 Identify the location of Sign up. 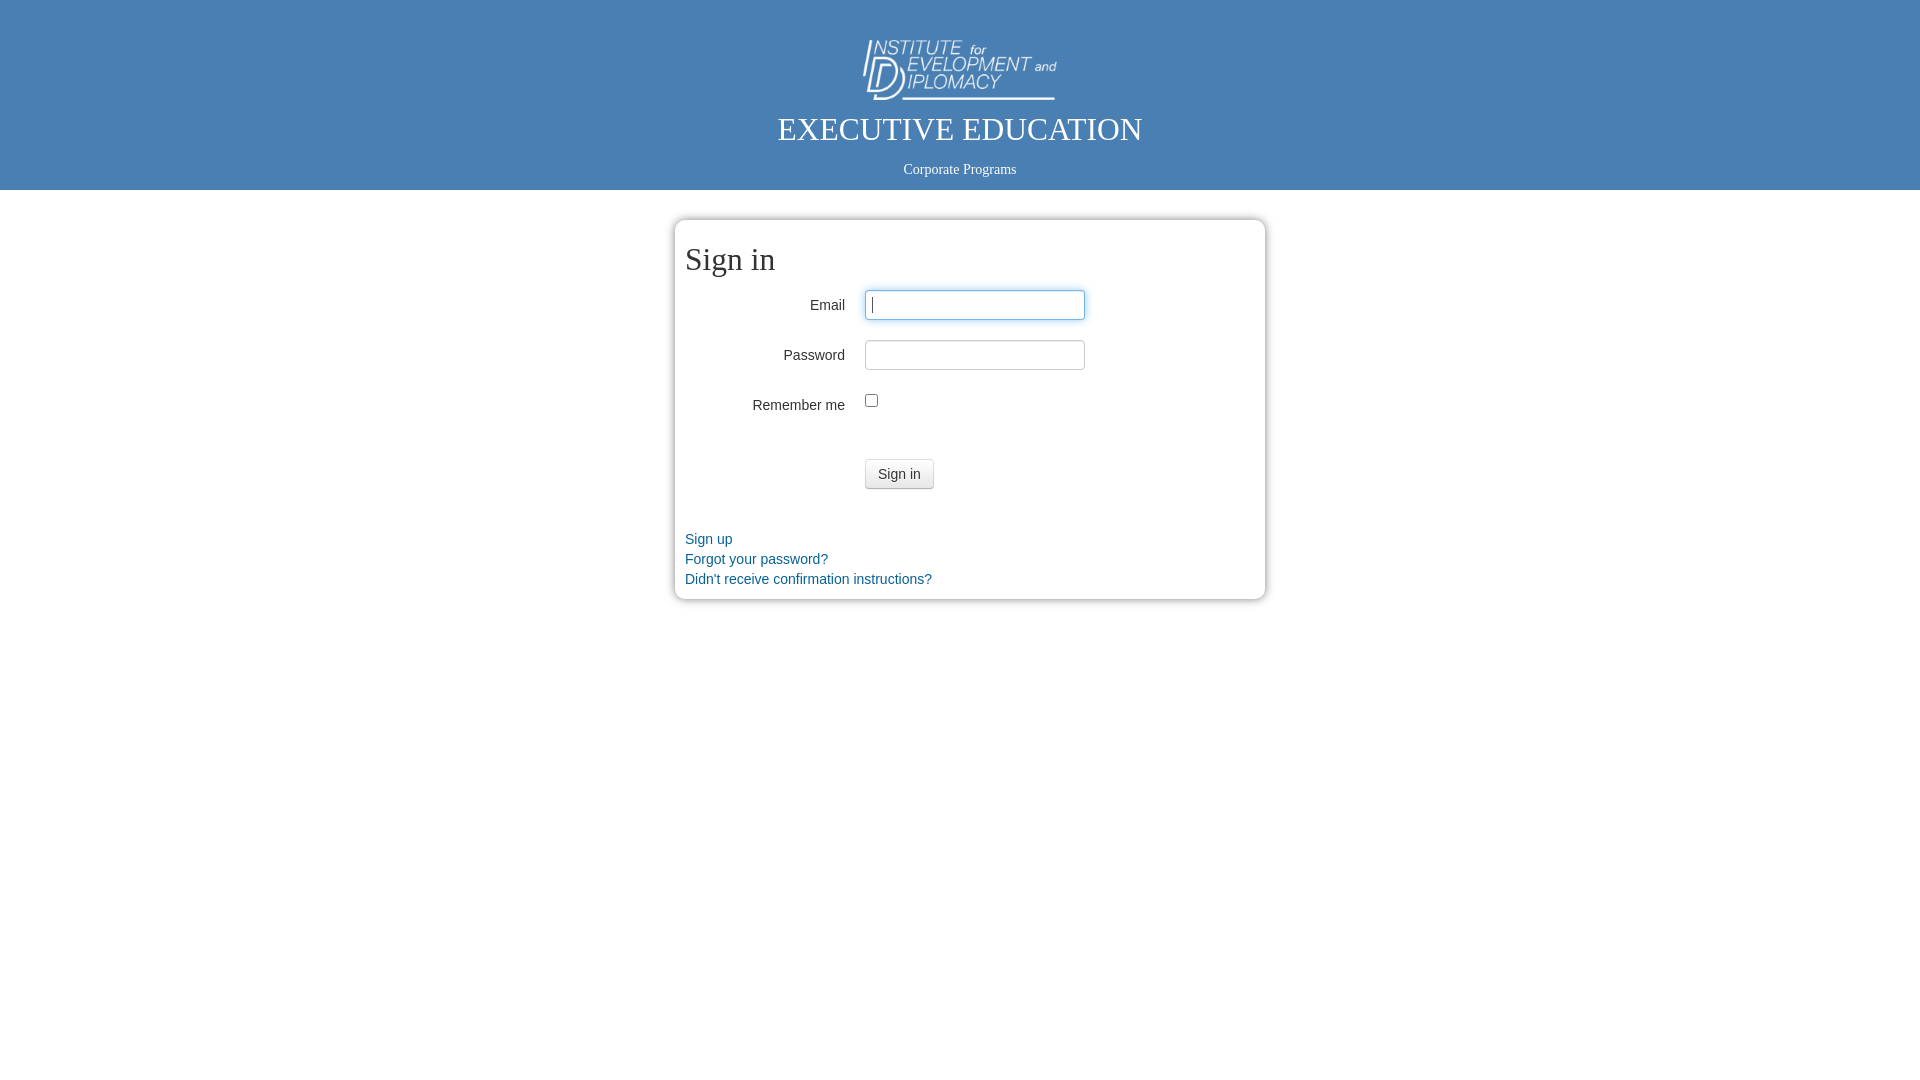
(708, 539).